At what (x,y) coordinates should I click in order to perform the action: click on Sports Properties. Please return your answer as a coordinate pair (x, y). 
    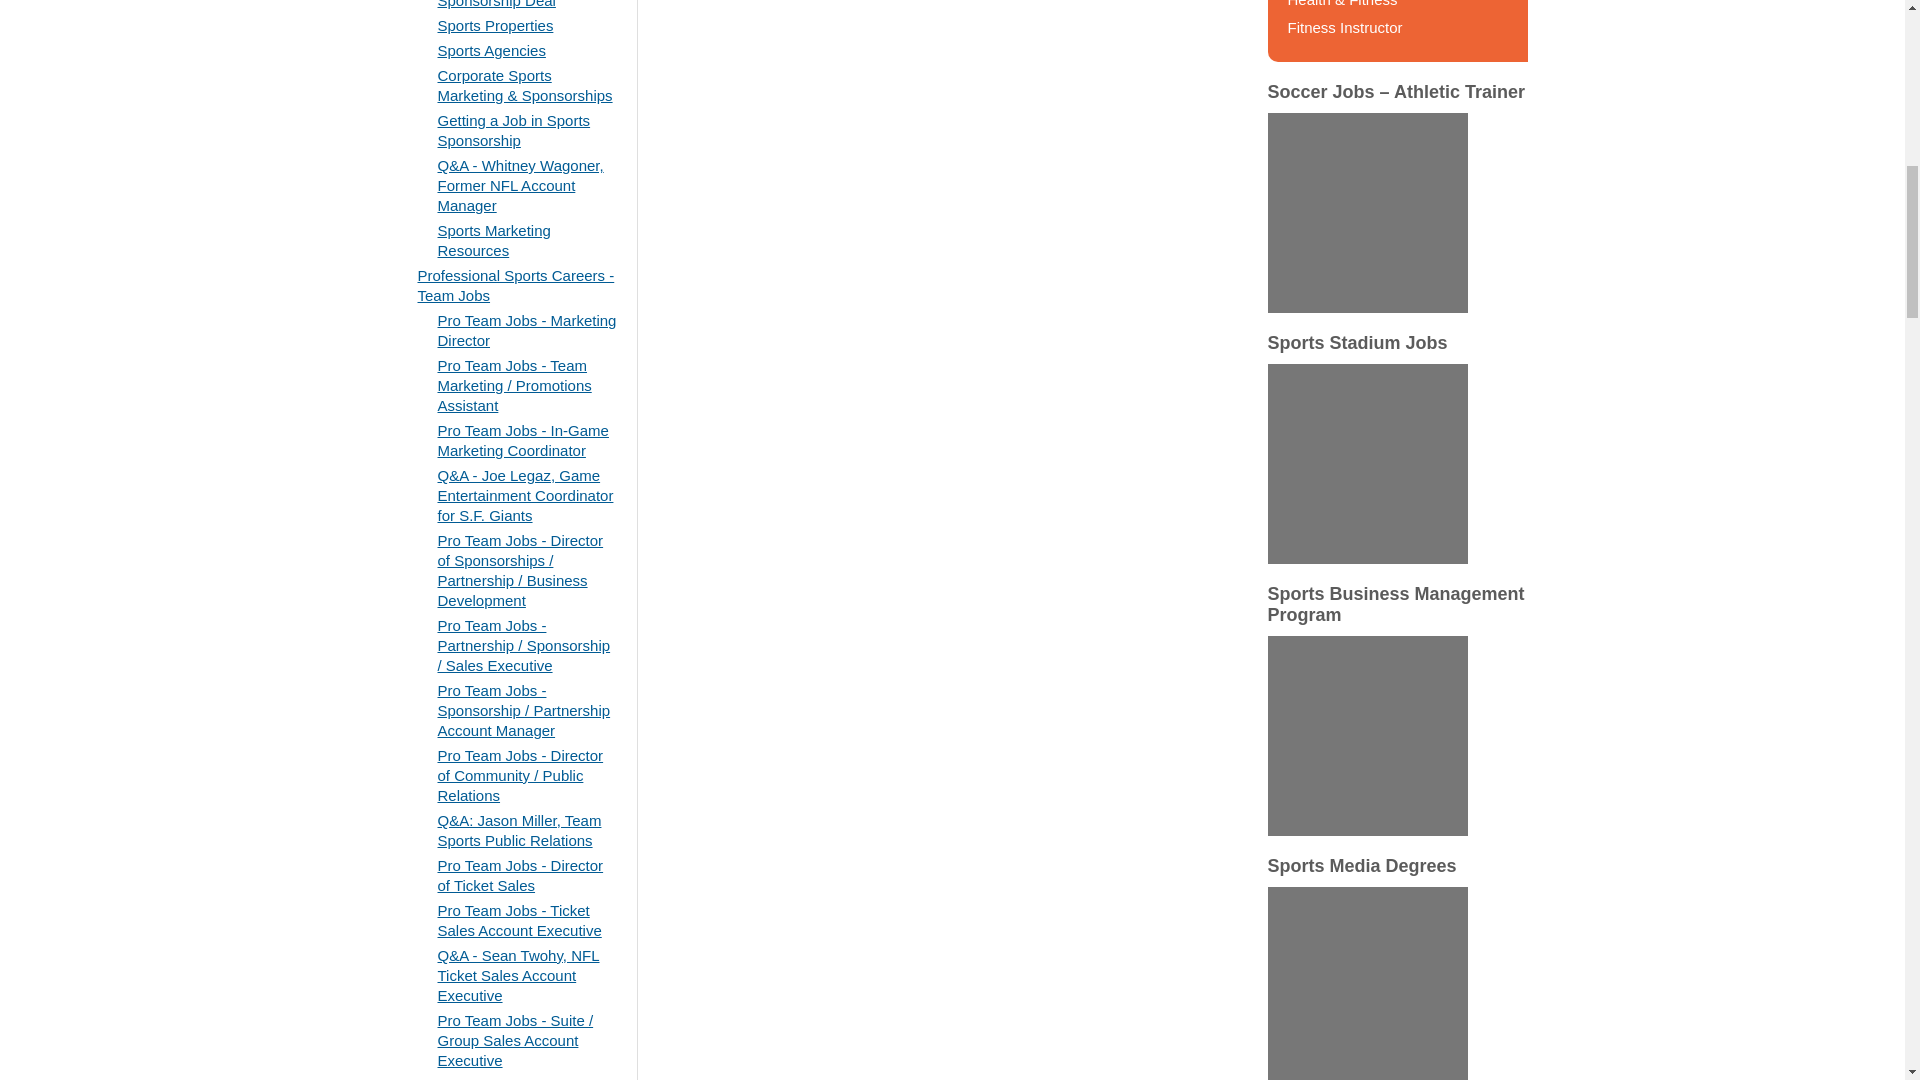
    Looking at the image, I should click on (496, 25).